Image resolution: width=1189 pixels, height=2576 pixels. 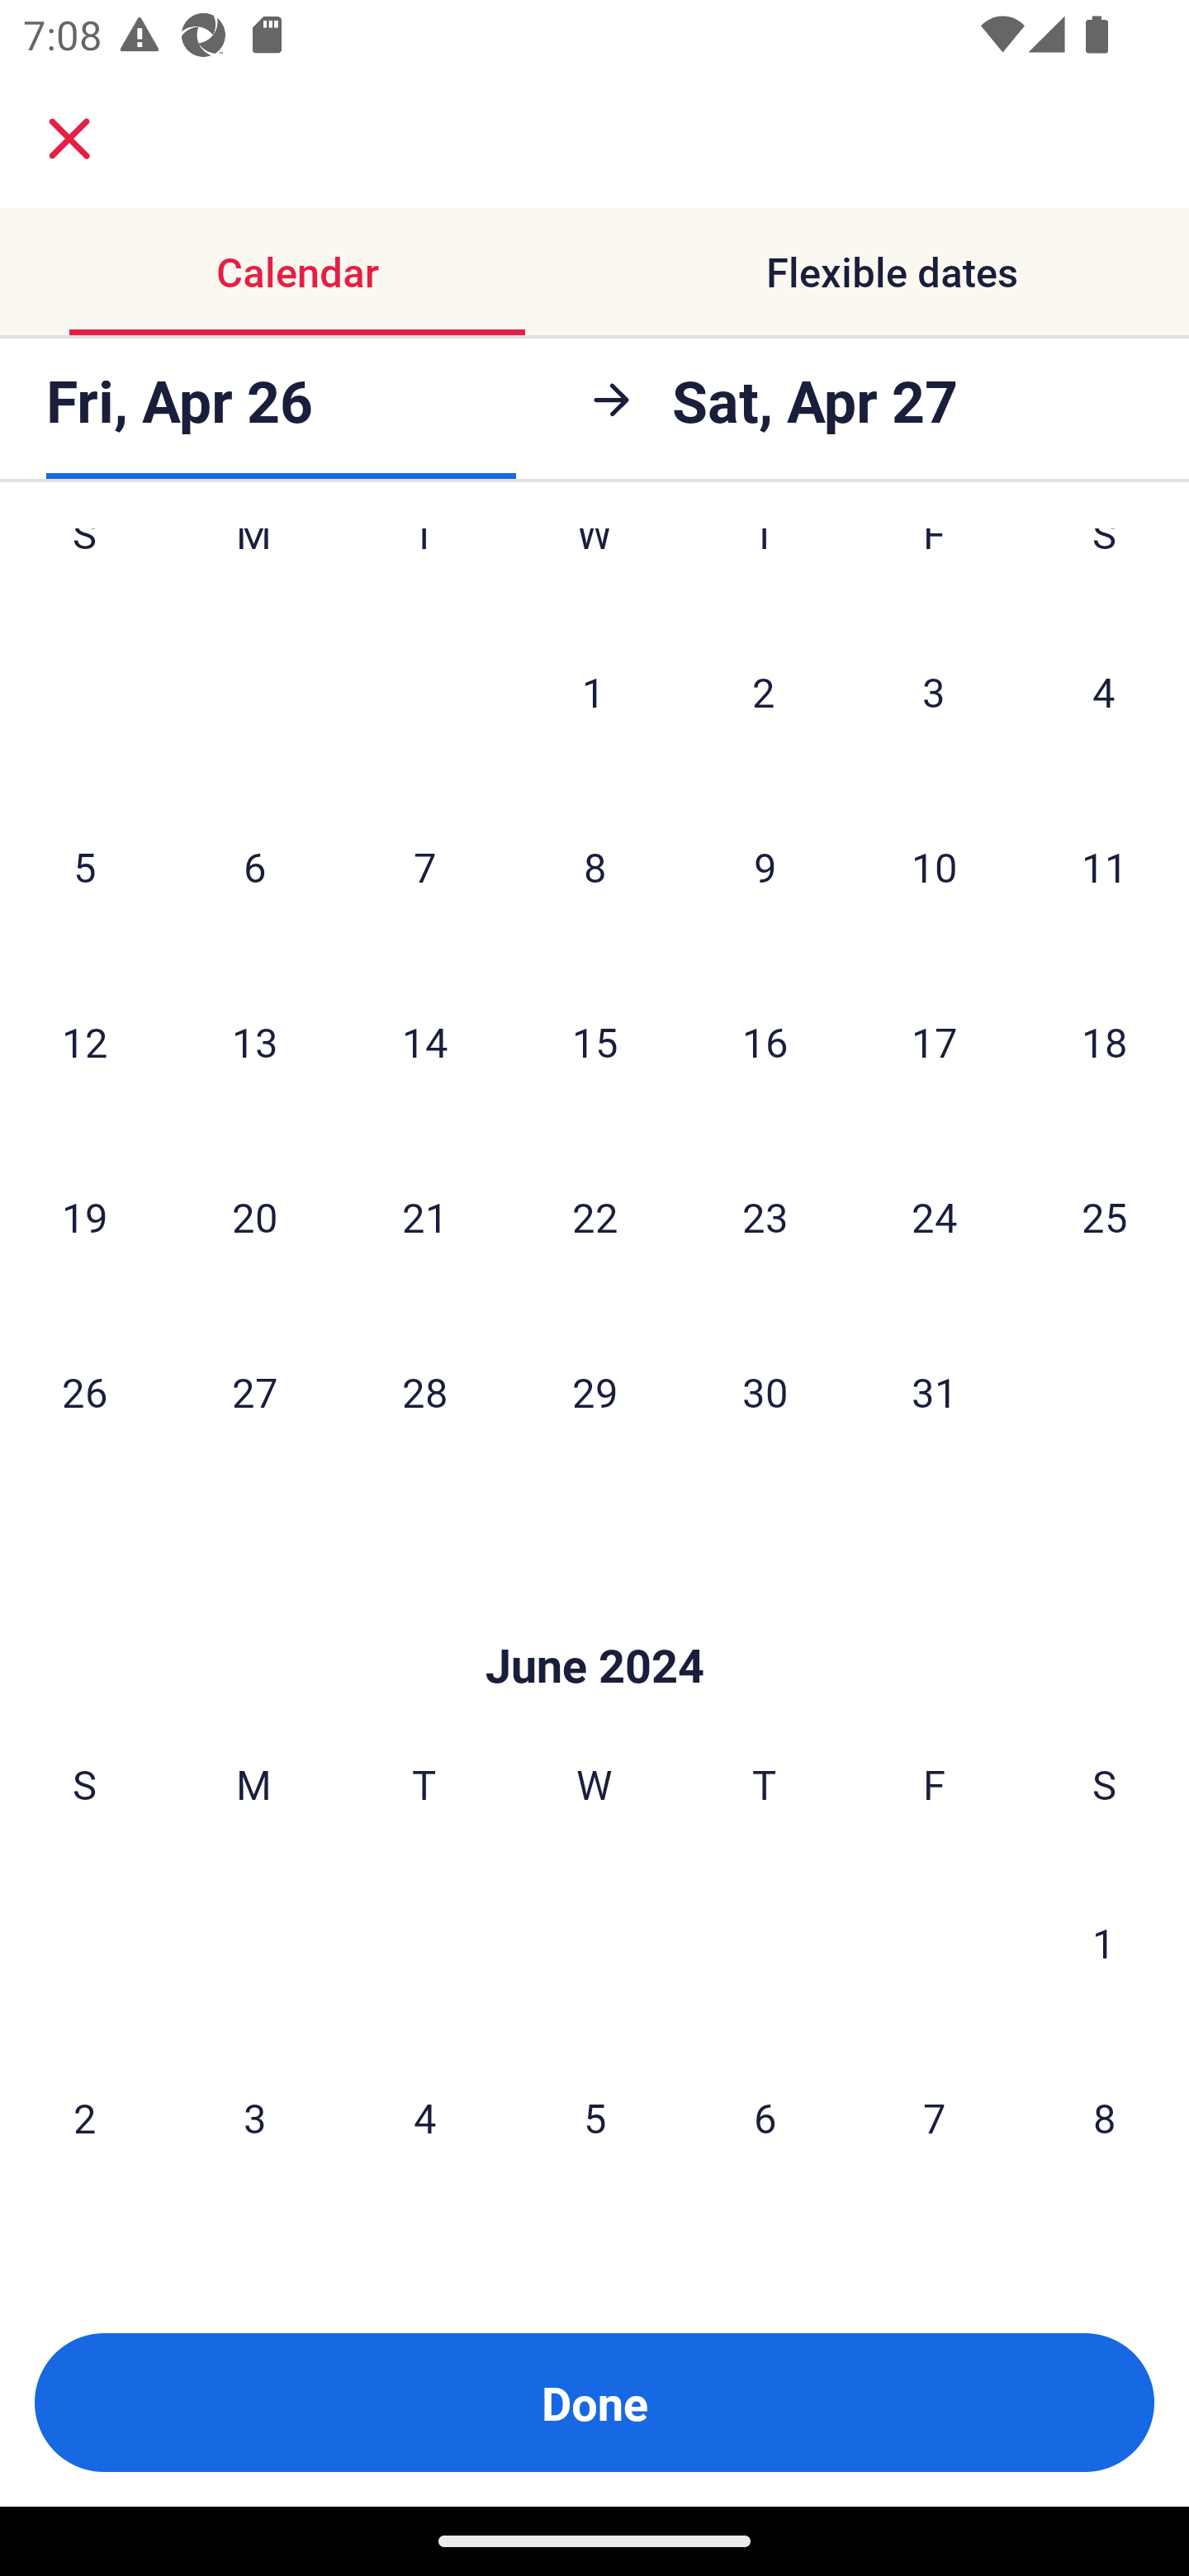 I want to click on Flexible dates, so click(x=892, y=271).